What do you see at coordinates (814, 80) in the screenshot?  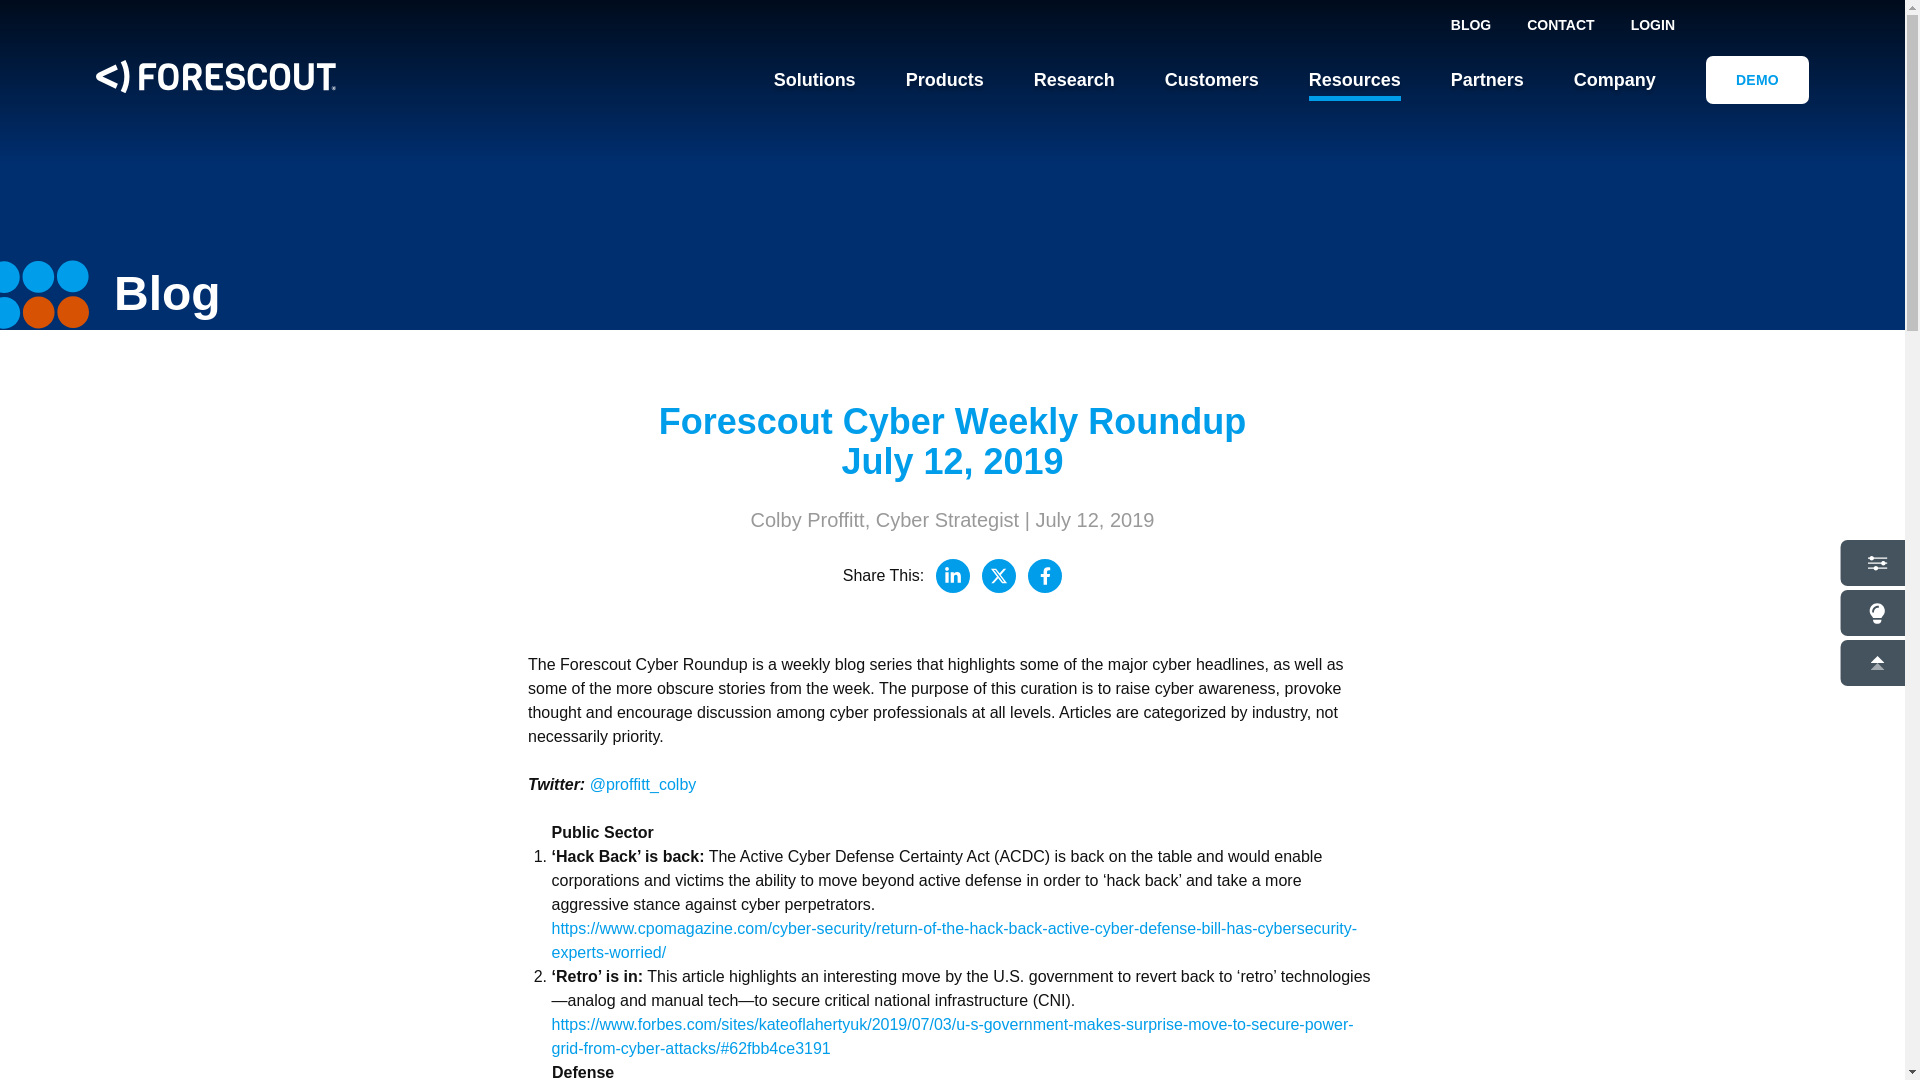 I see `Solutions` at bounding box center [814, 80].